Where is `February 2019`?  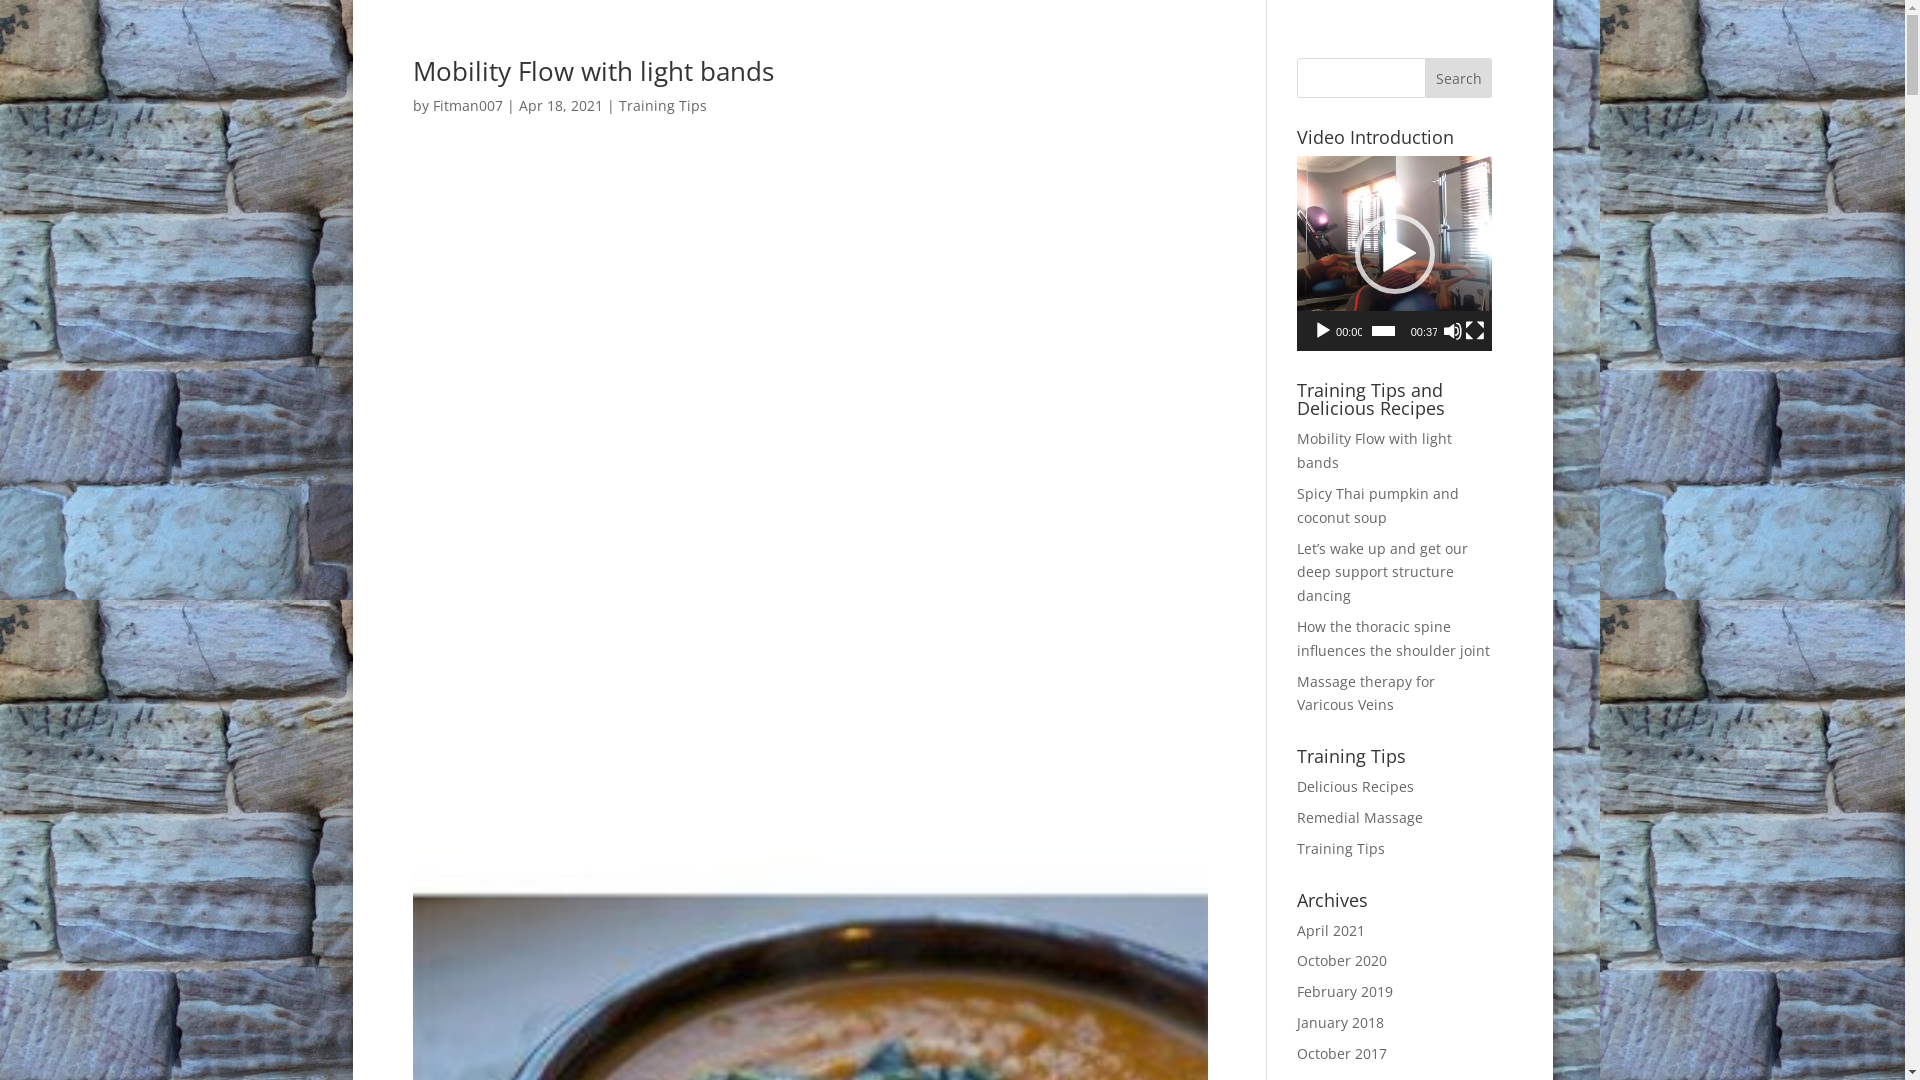
February 2019 is located at coordinates (1345, 992).